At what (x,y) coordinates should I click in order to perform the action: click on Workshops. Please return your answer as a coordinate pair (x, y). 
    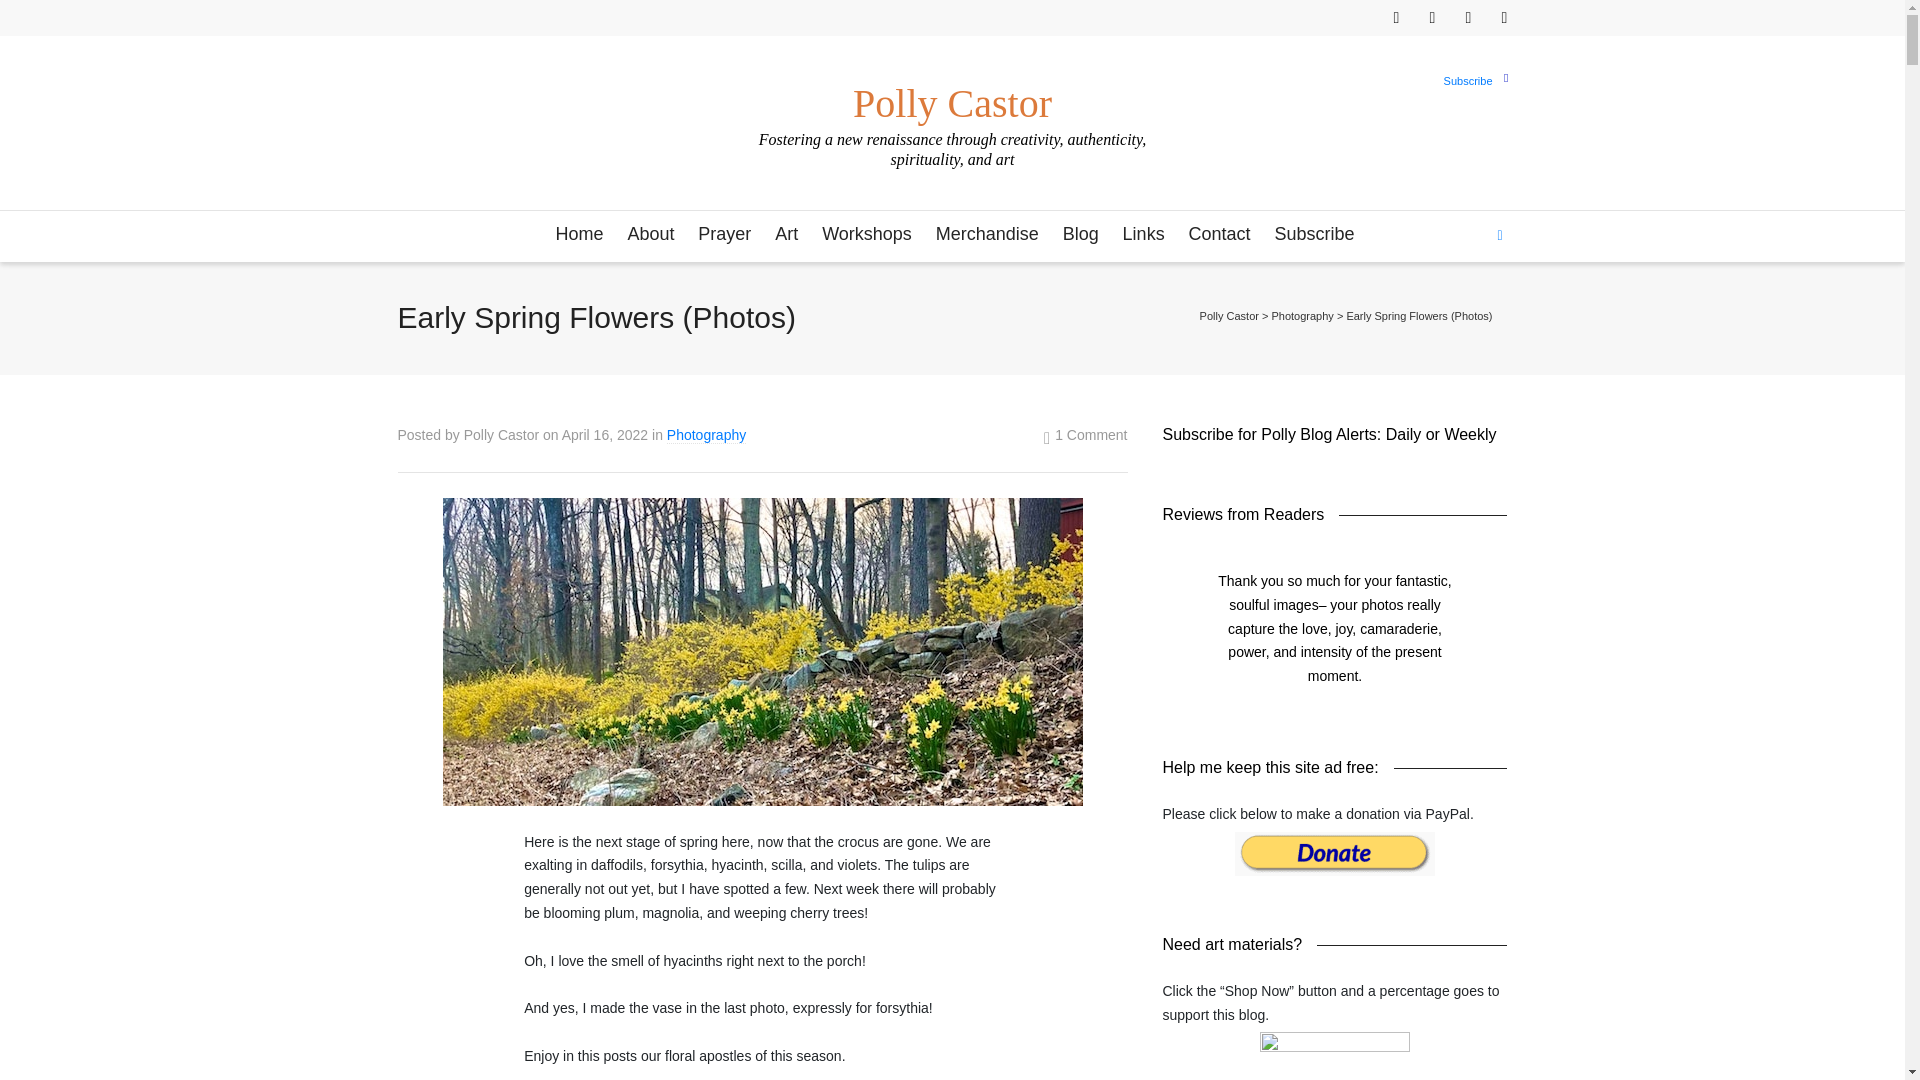
    Looking at the image, I should click on (866, 235).